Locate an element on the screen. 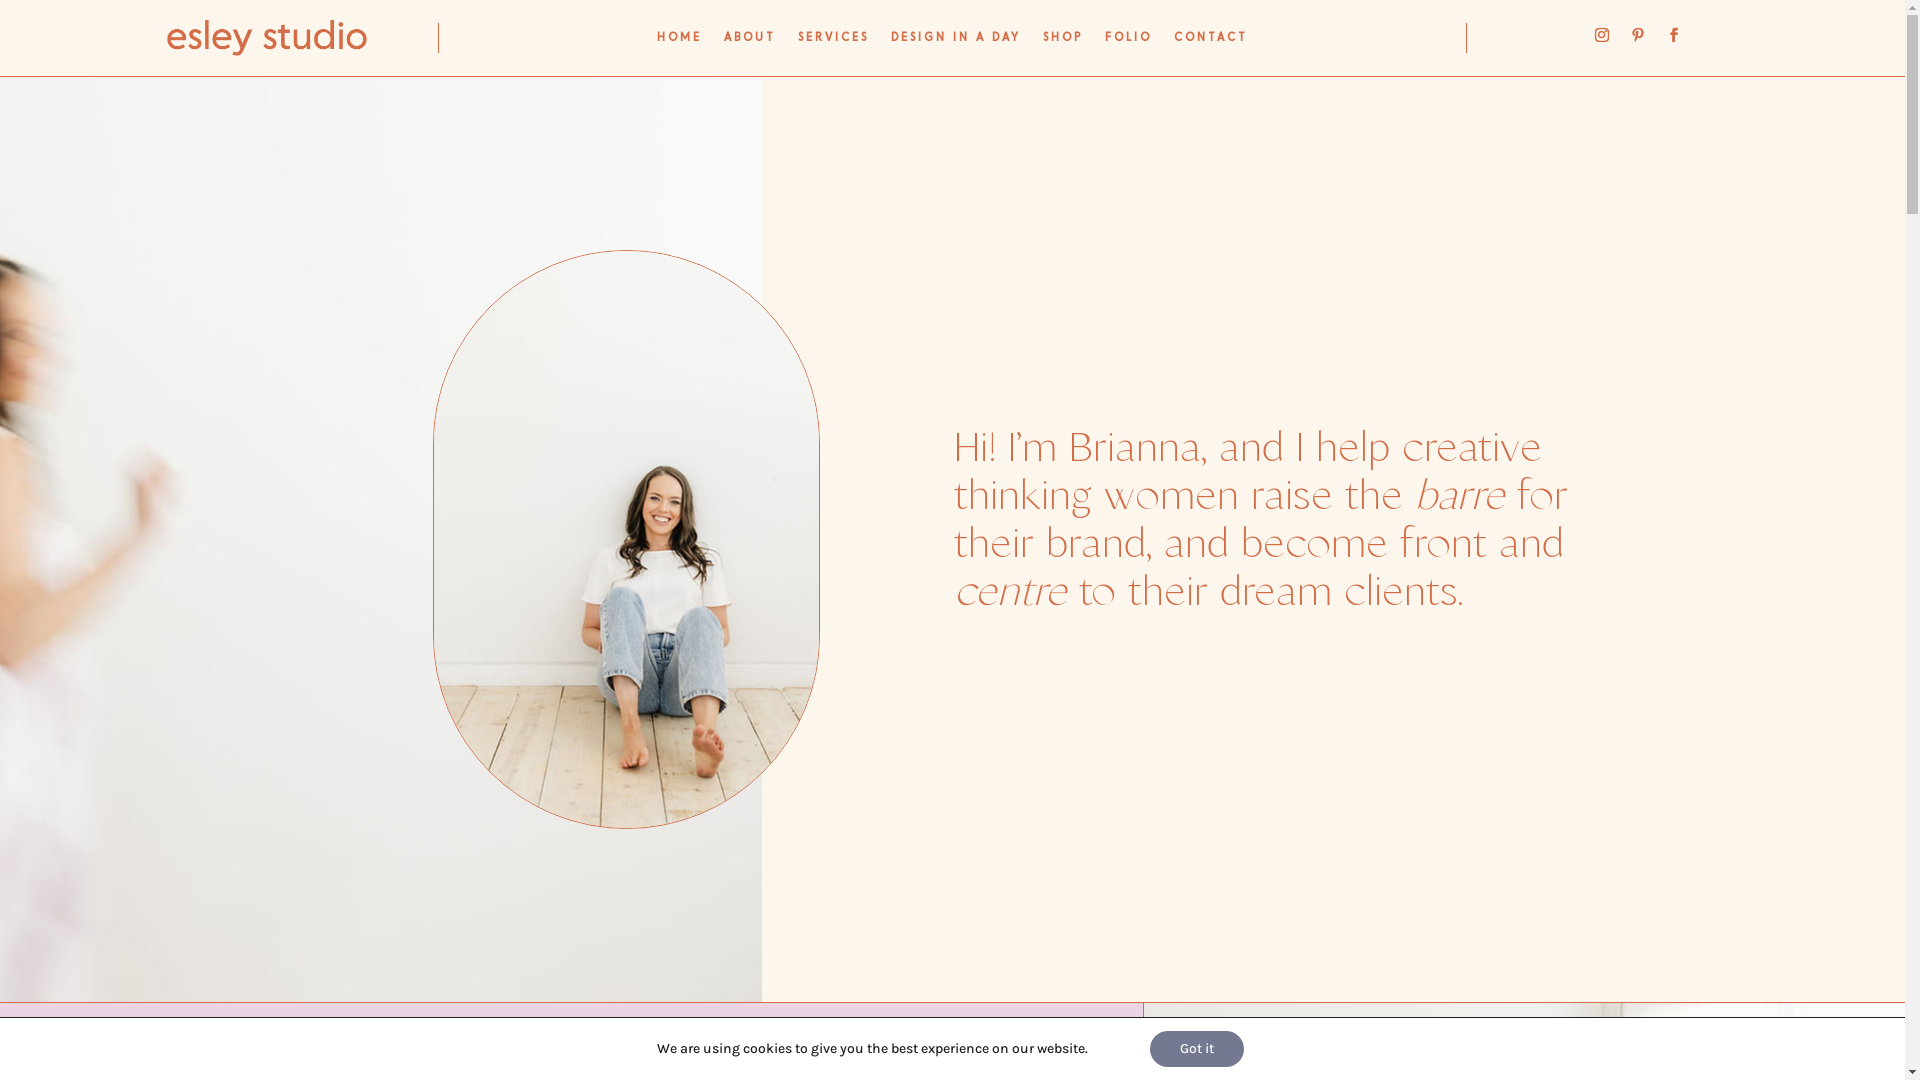 The width and height of the screenshot is (1920, 1080). FOLIO is located at coordinates (1128, 42).